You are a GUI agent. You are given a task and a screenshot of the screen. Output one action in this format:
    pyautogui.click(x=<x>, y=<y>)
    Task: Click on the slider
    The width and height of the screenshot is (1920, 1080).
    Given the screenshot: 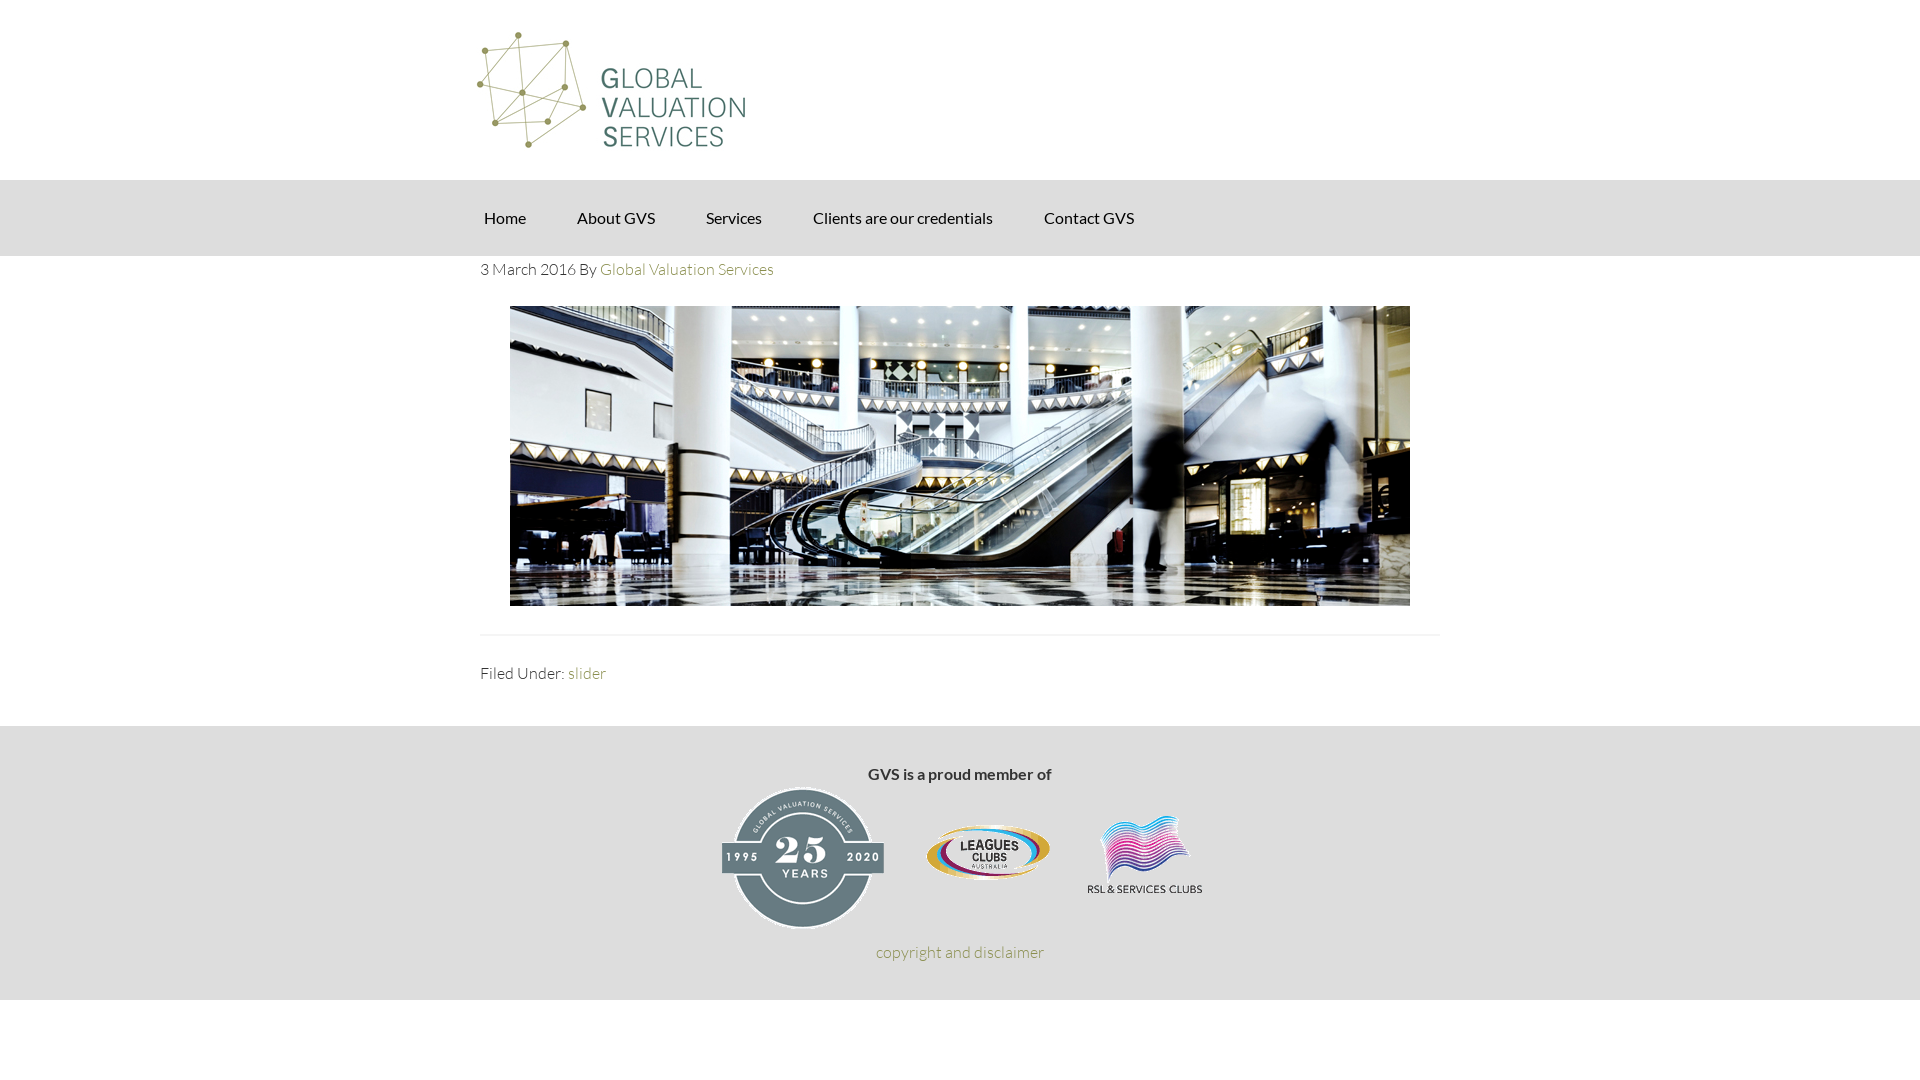 What is the action you would take?
    pyautogui.click(x=587, y=673)
    